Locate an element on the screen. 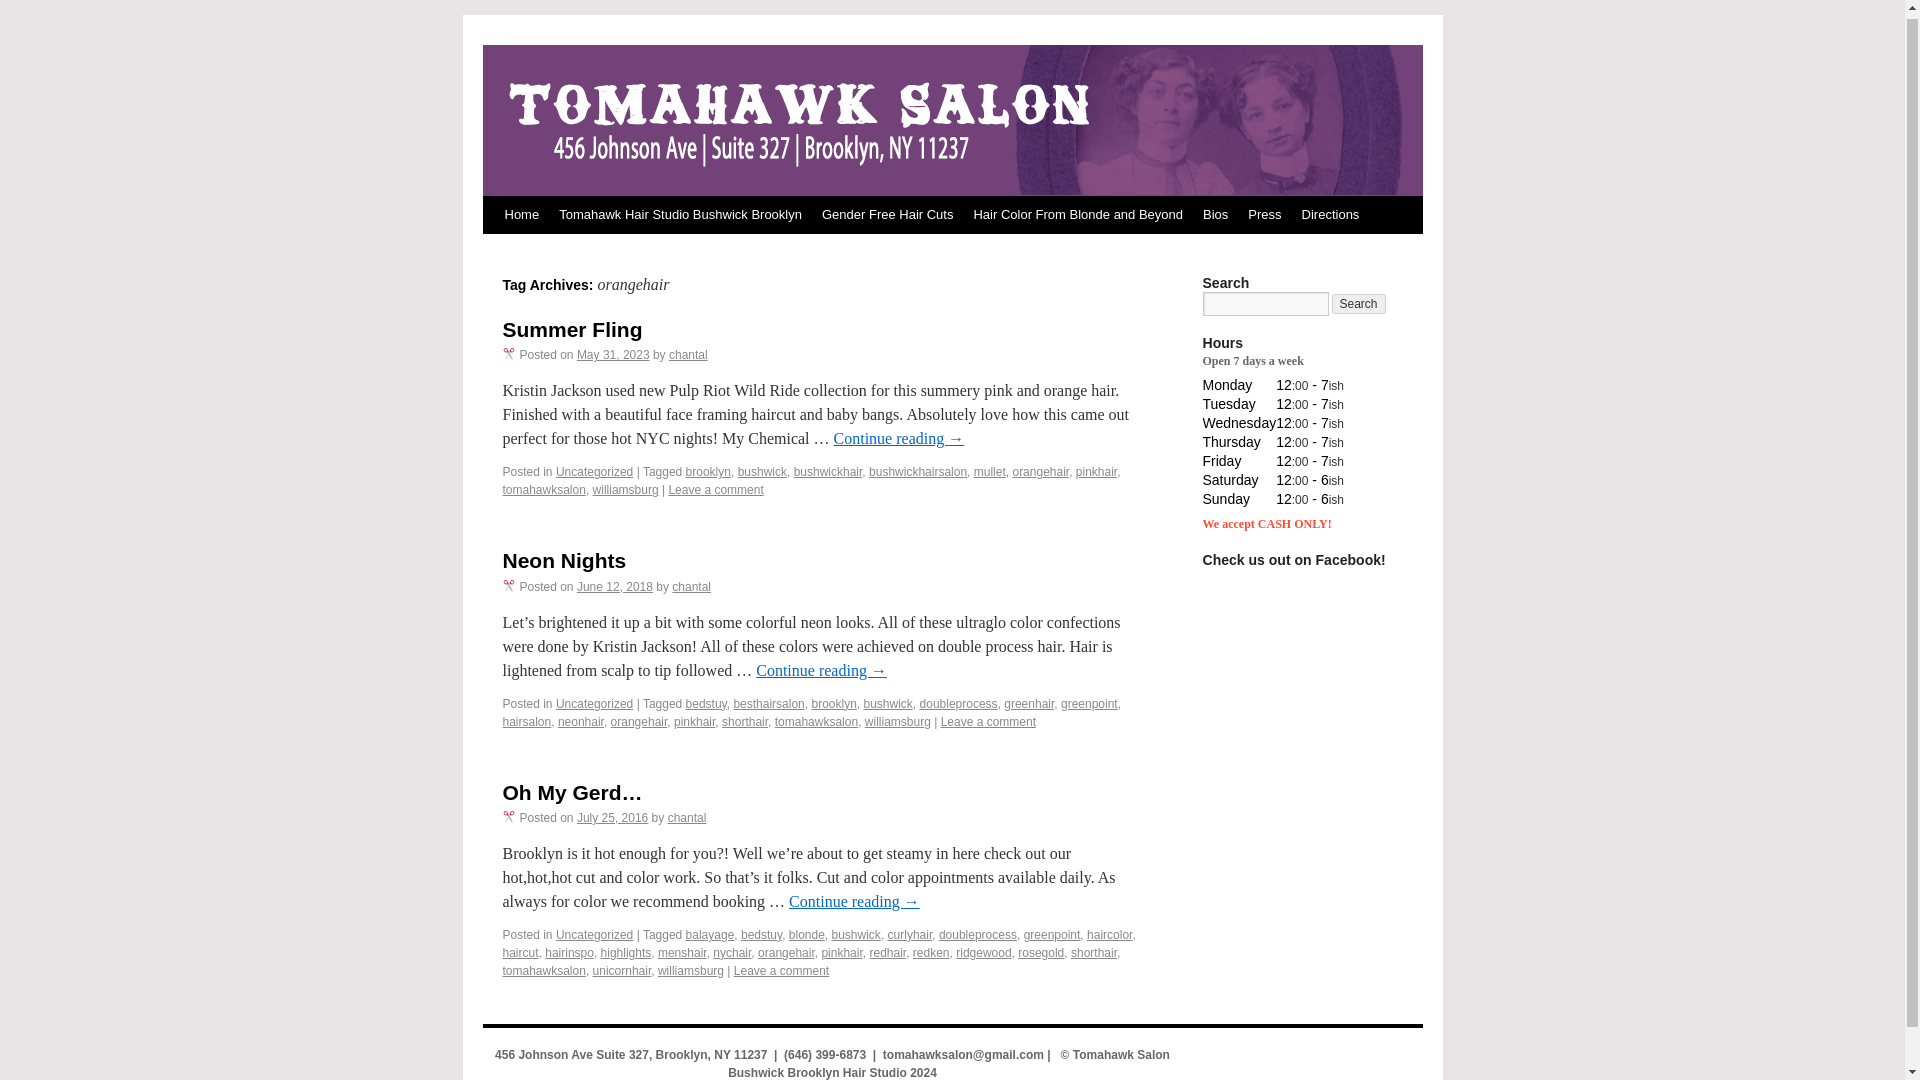  Permalink to Neon Nights is located at coordinates (563, 560).